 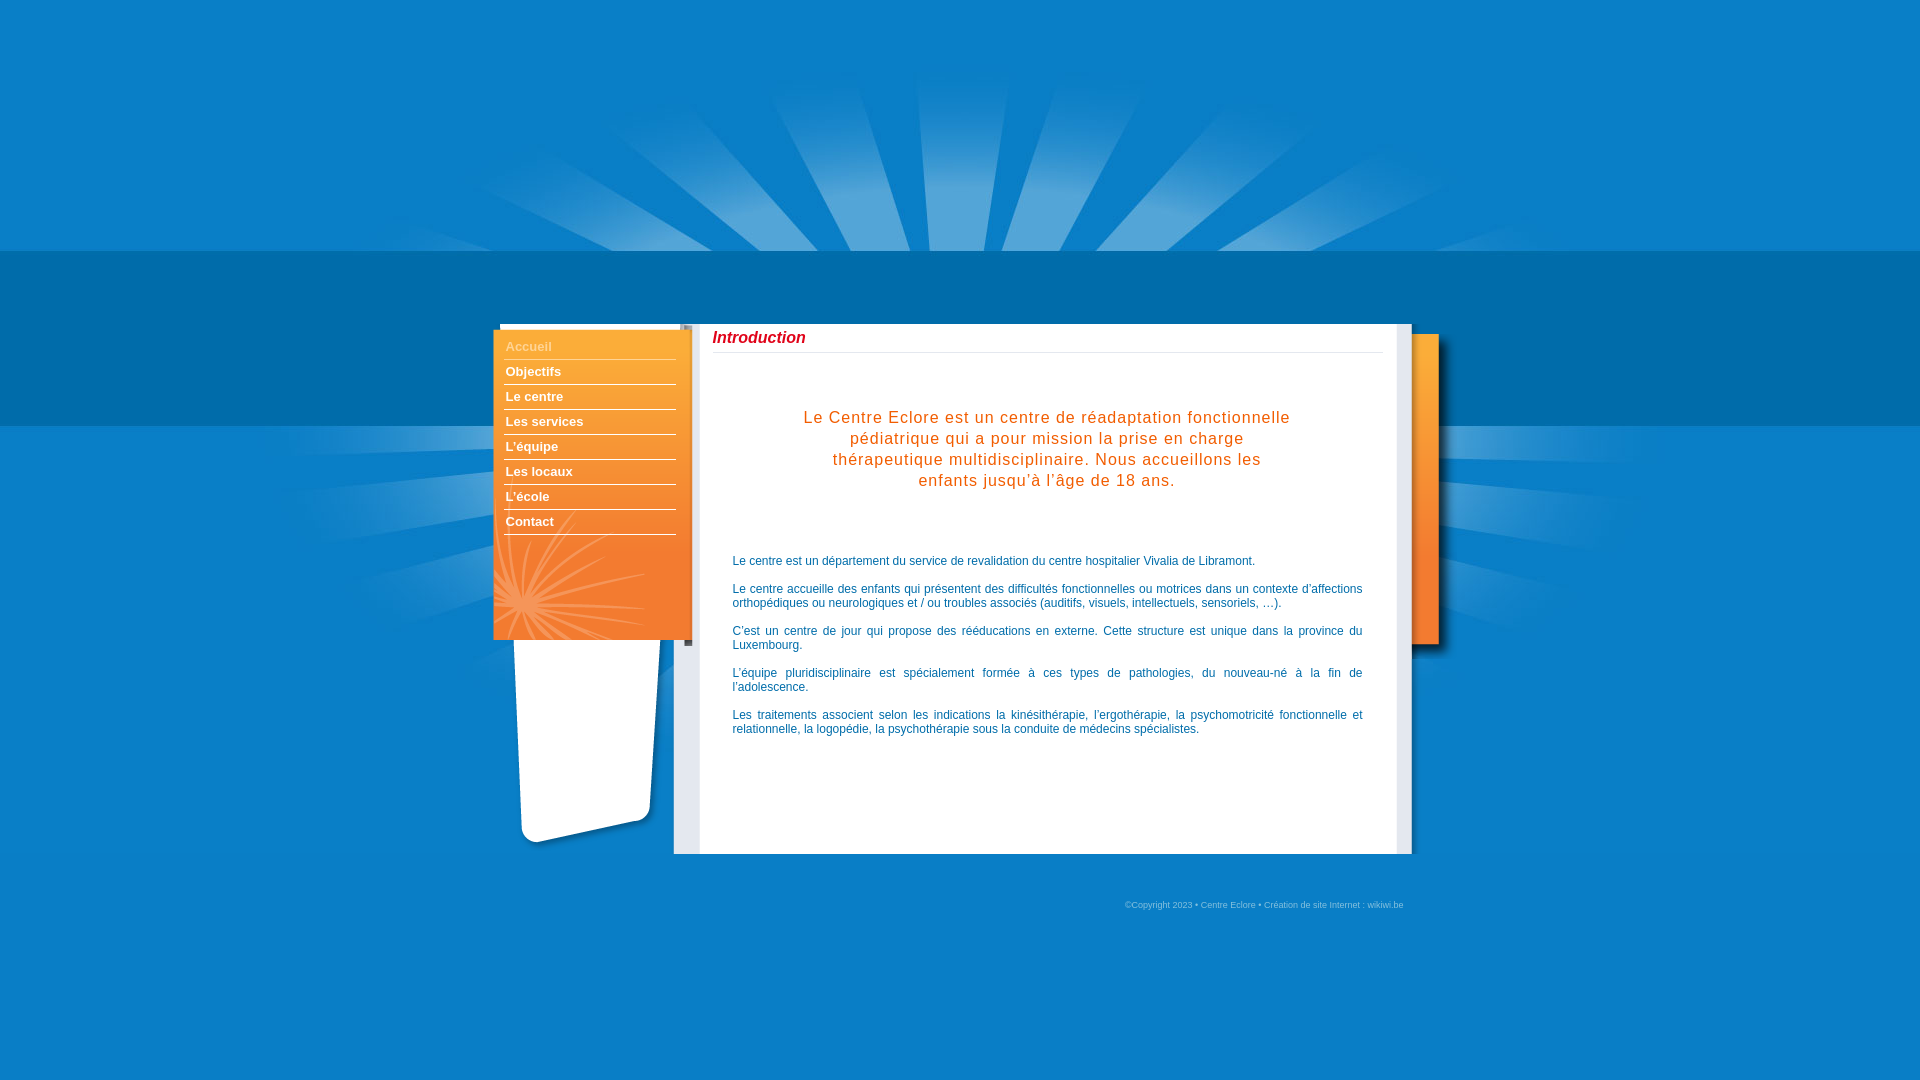 I want to click on Le centre, so click(x=590, y=398).